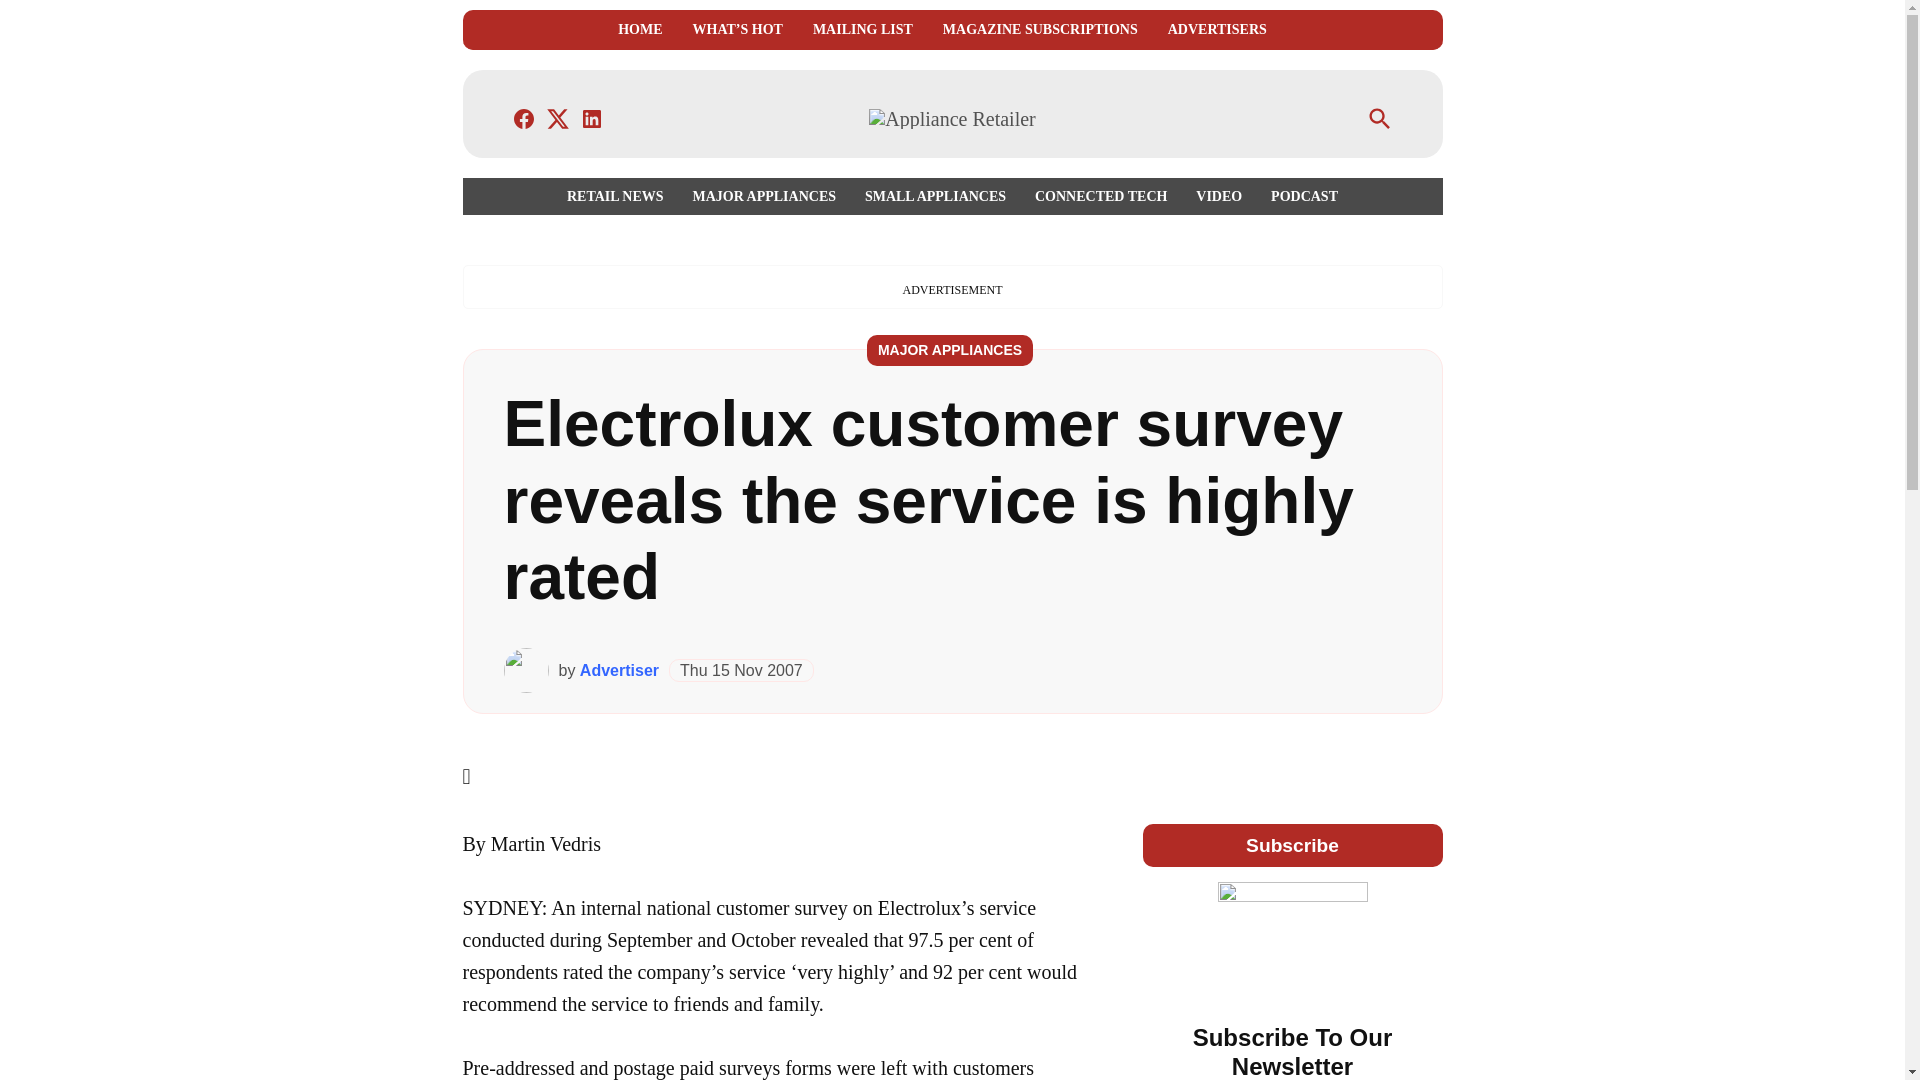 The width and height of the screenshot is (1920, 1080). What do you see at coordinates (934, 196) in the screenshot?
I see `SMALL APPLIANCES` at bounding box center [934, 196].